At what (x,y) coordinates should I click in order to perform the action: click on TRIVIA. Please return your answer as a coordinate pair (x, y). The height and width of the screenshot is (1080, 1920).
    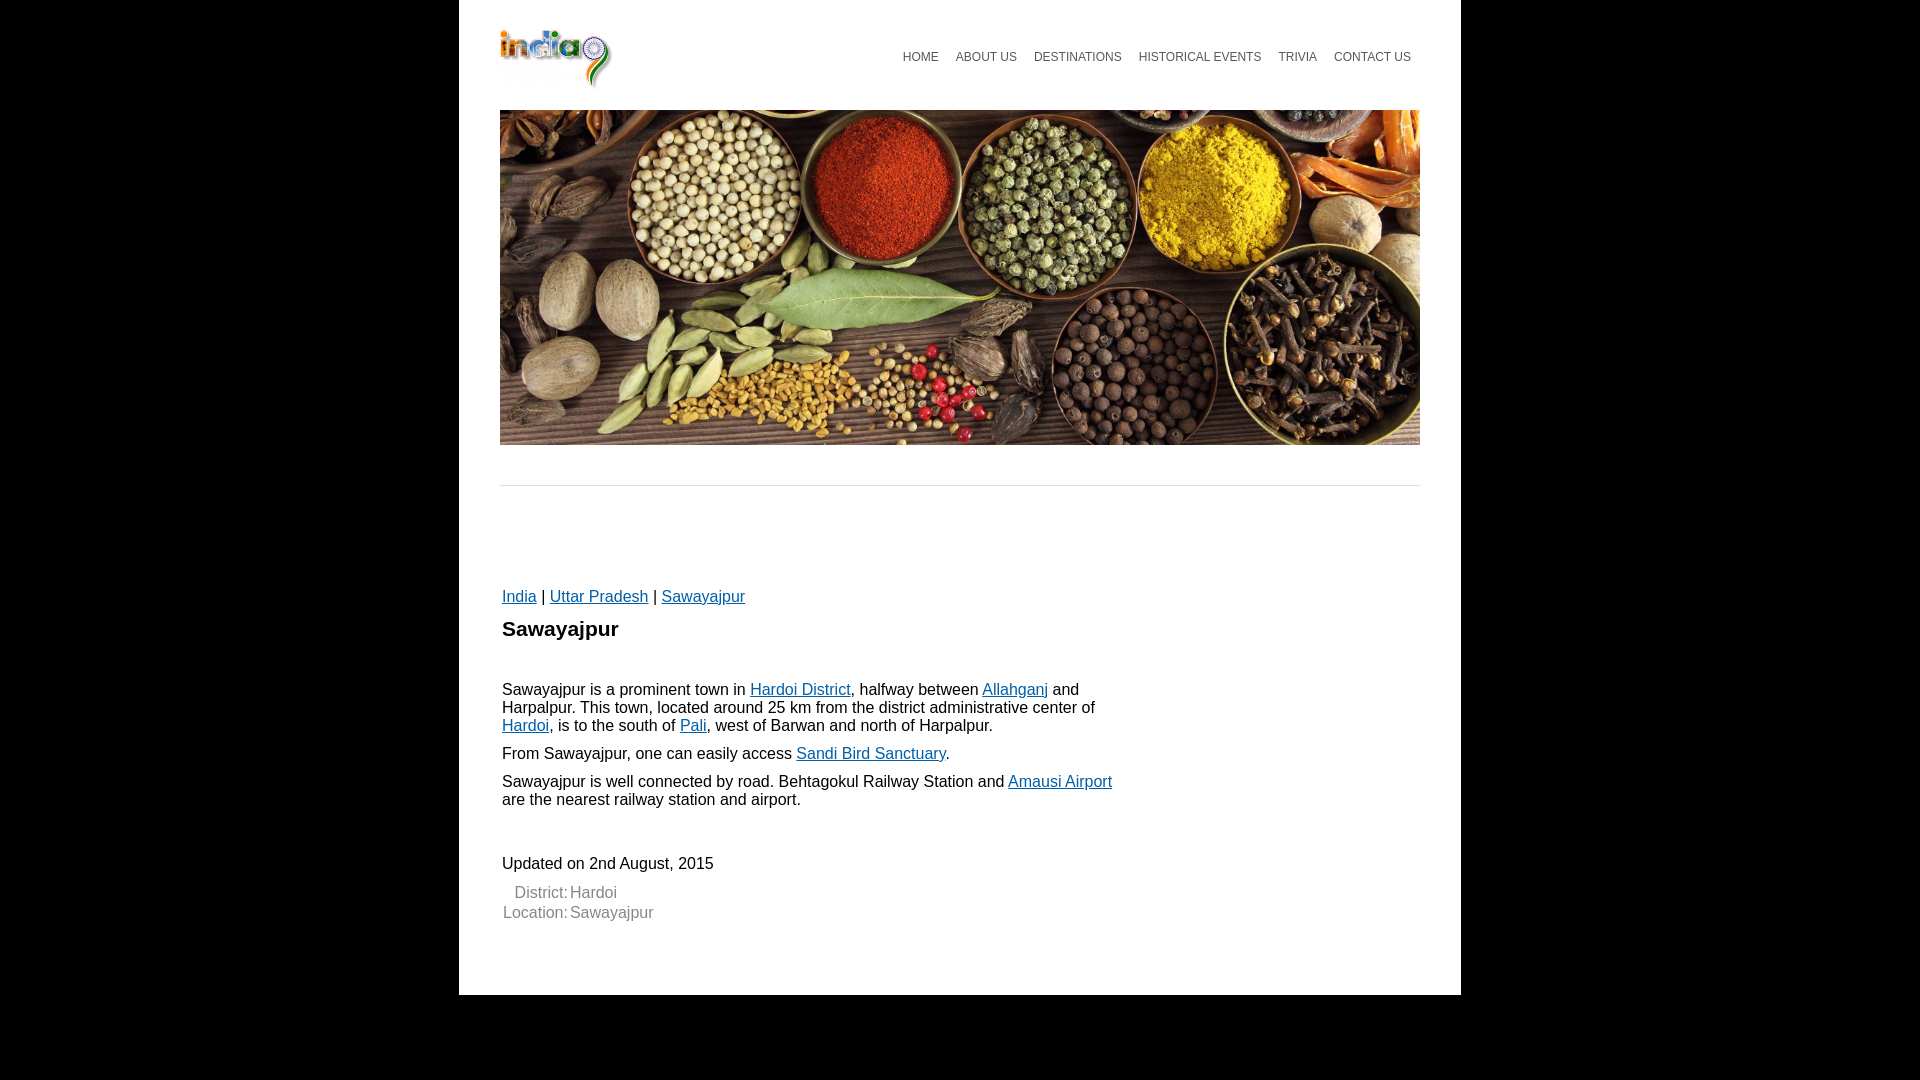
    Looking at the image, I should click on (1296, 56).